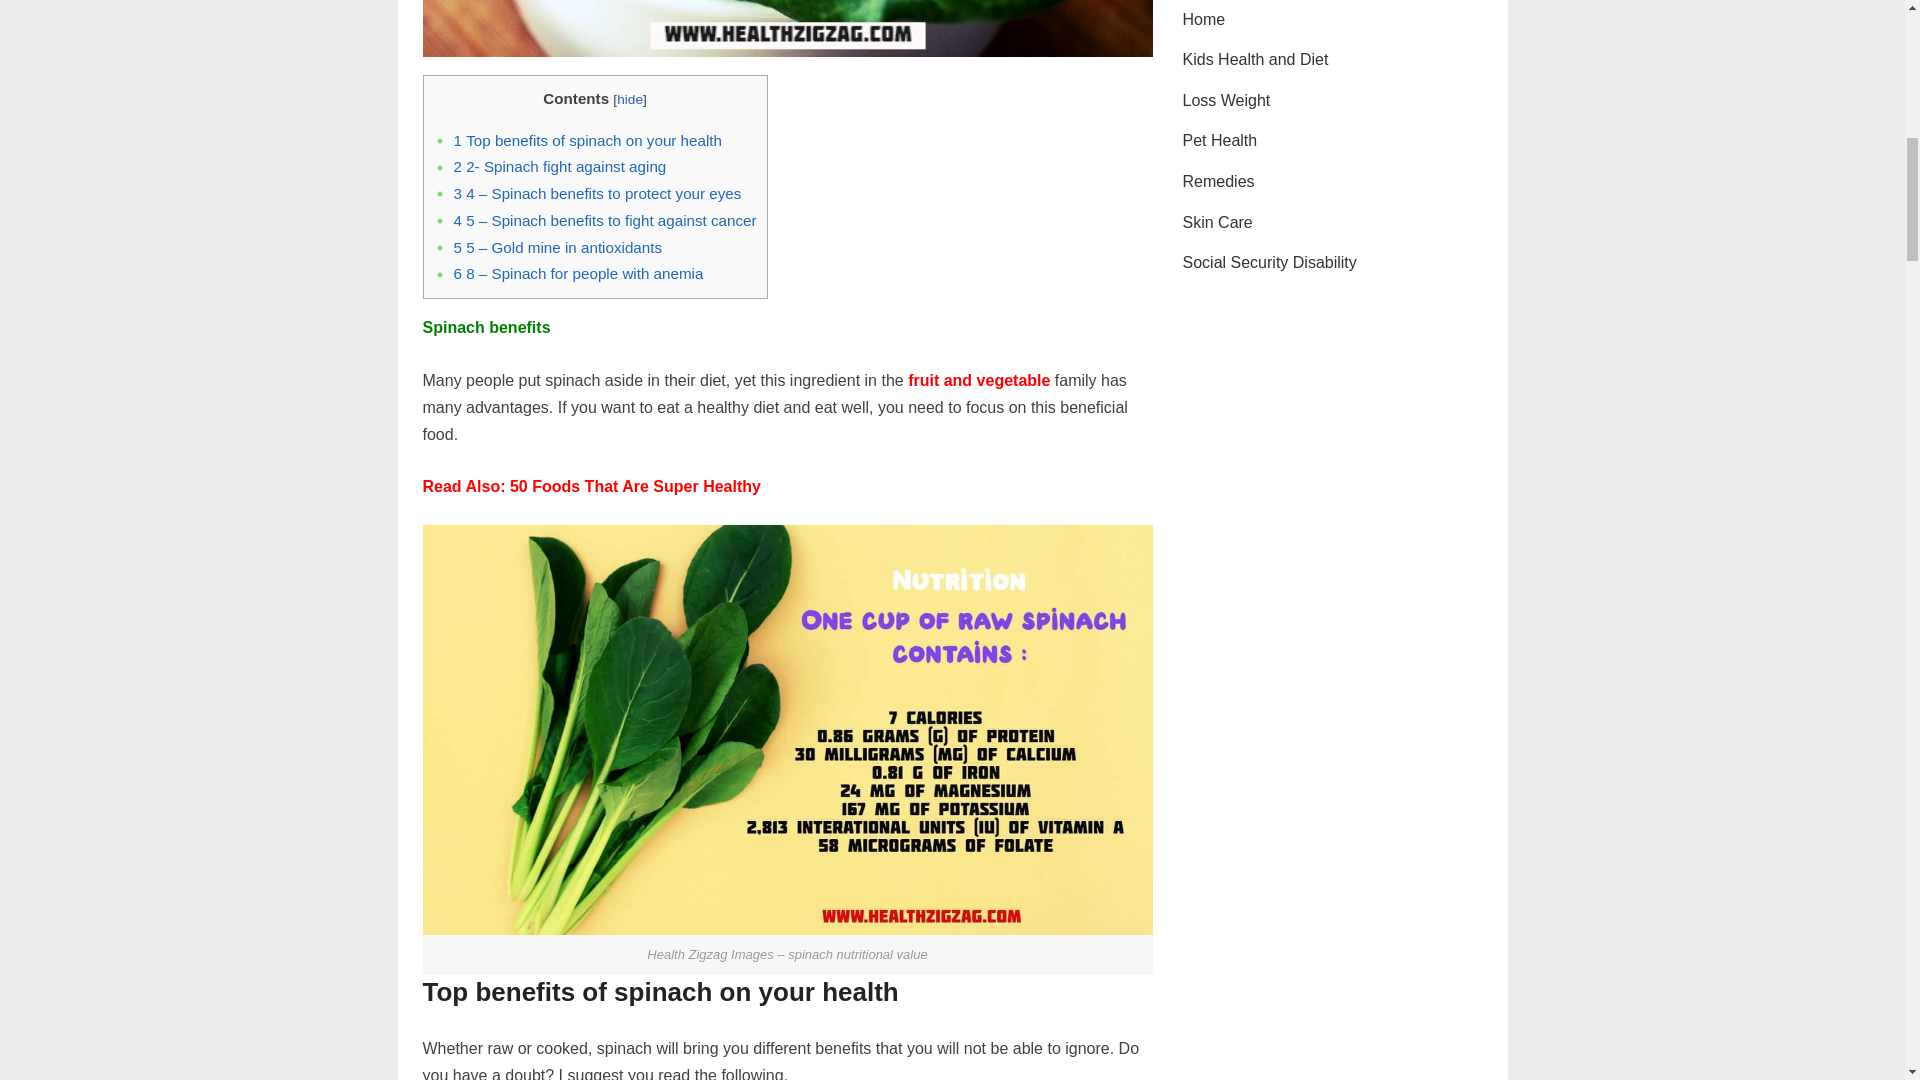  What do you see at coordinates (560, 166) in the screenshot?
I see `2 2- Spinach fight against aging` at bounding box center [560, 166].